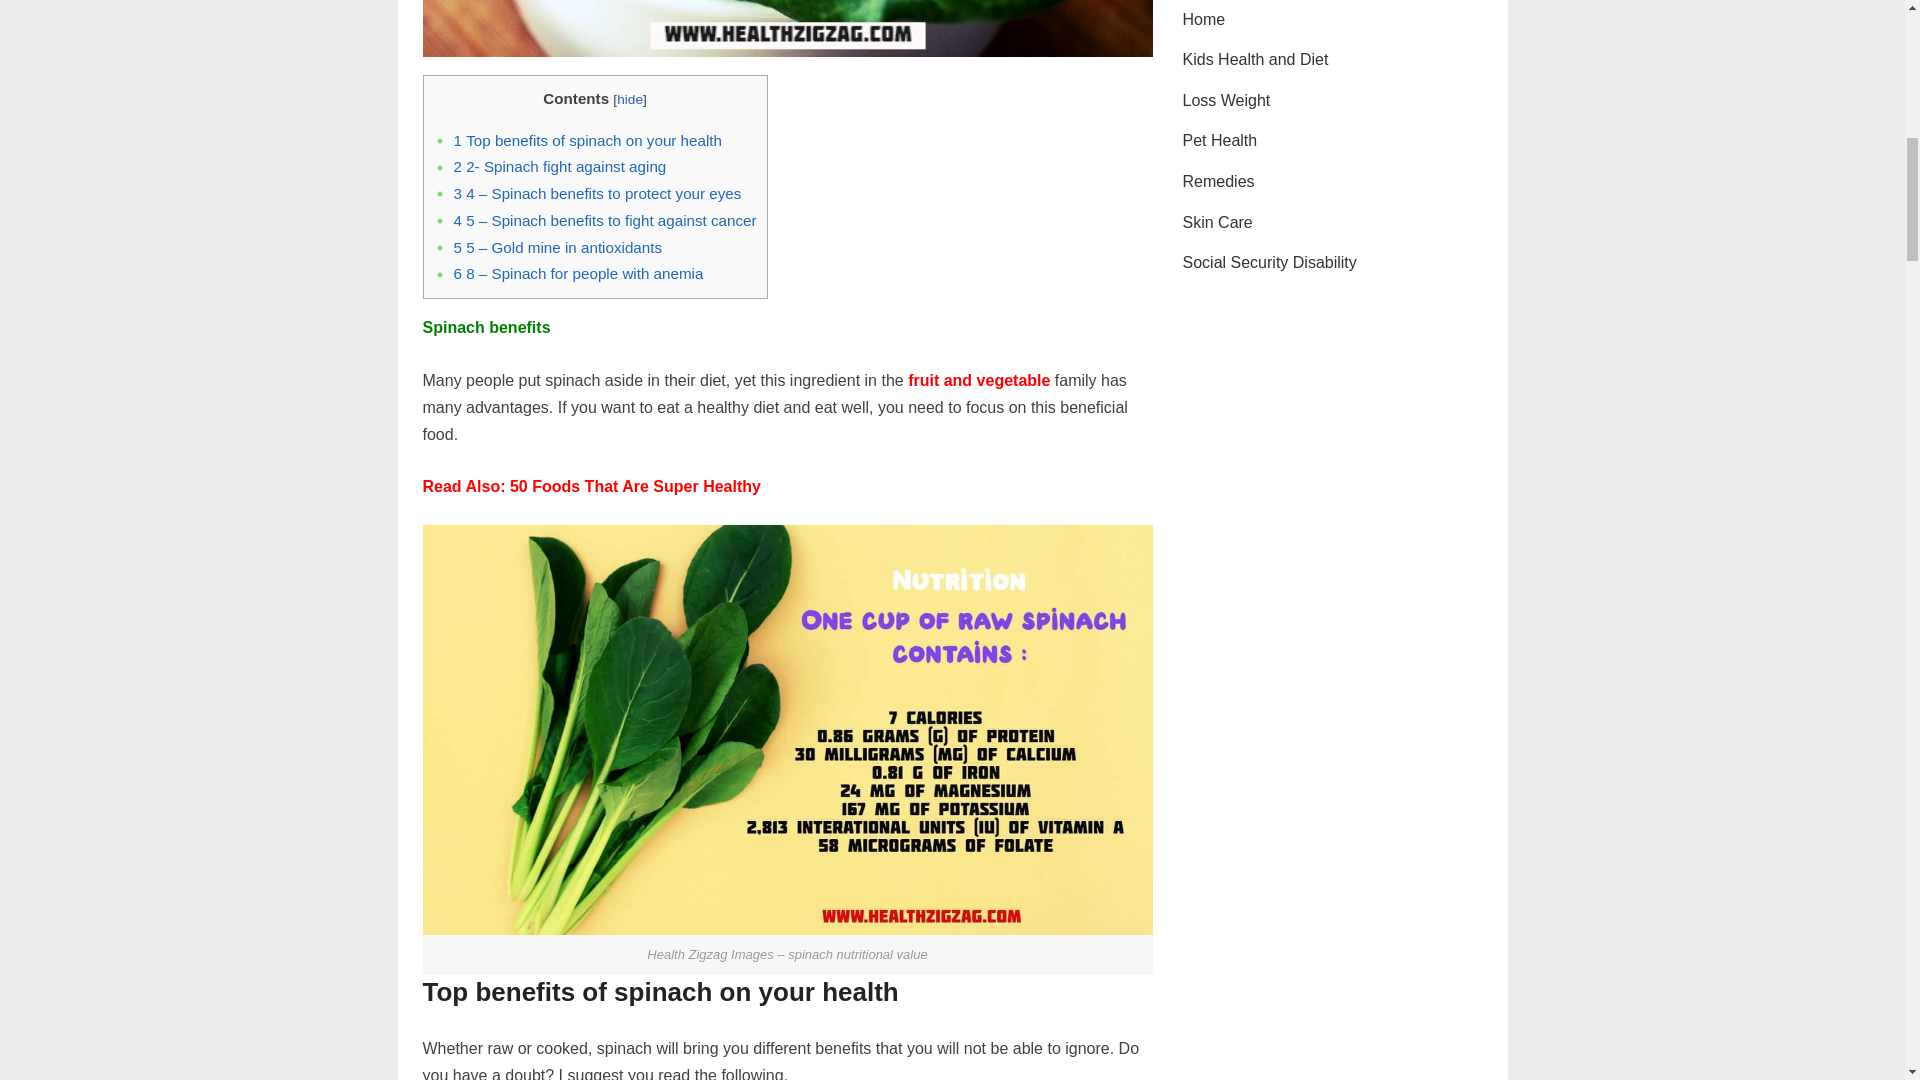  What do you see at coordinates (560, 166) in the screenshot?
I see `2 2- Spinach fight against aging` at bounding box center [560, 166].